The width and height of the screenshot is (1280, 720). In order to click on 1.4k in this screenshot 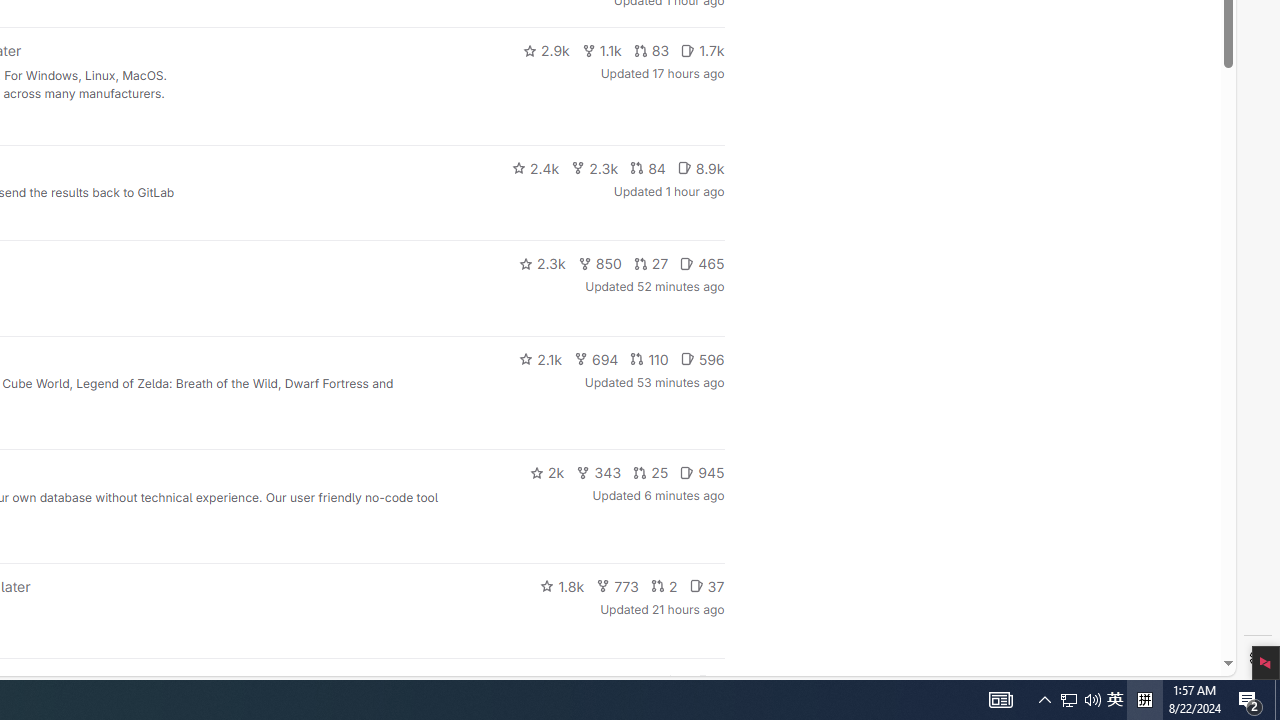, I will do `click(573, 682)`.